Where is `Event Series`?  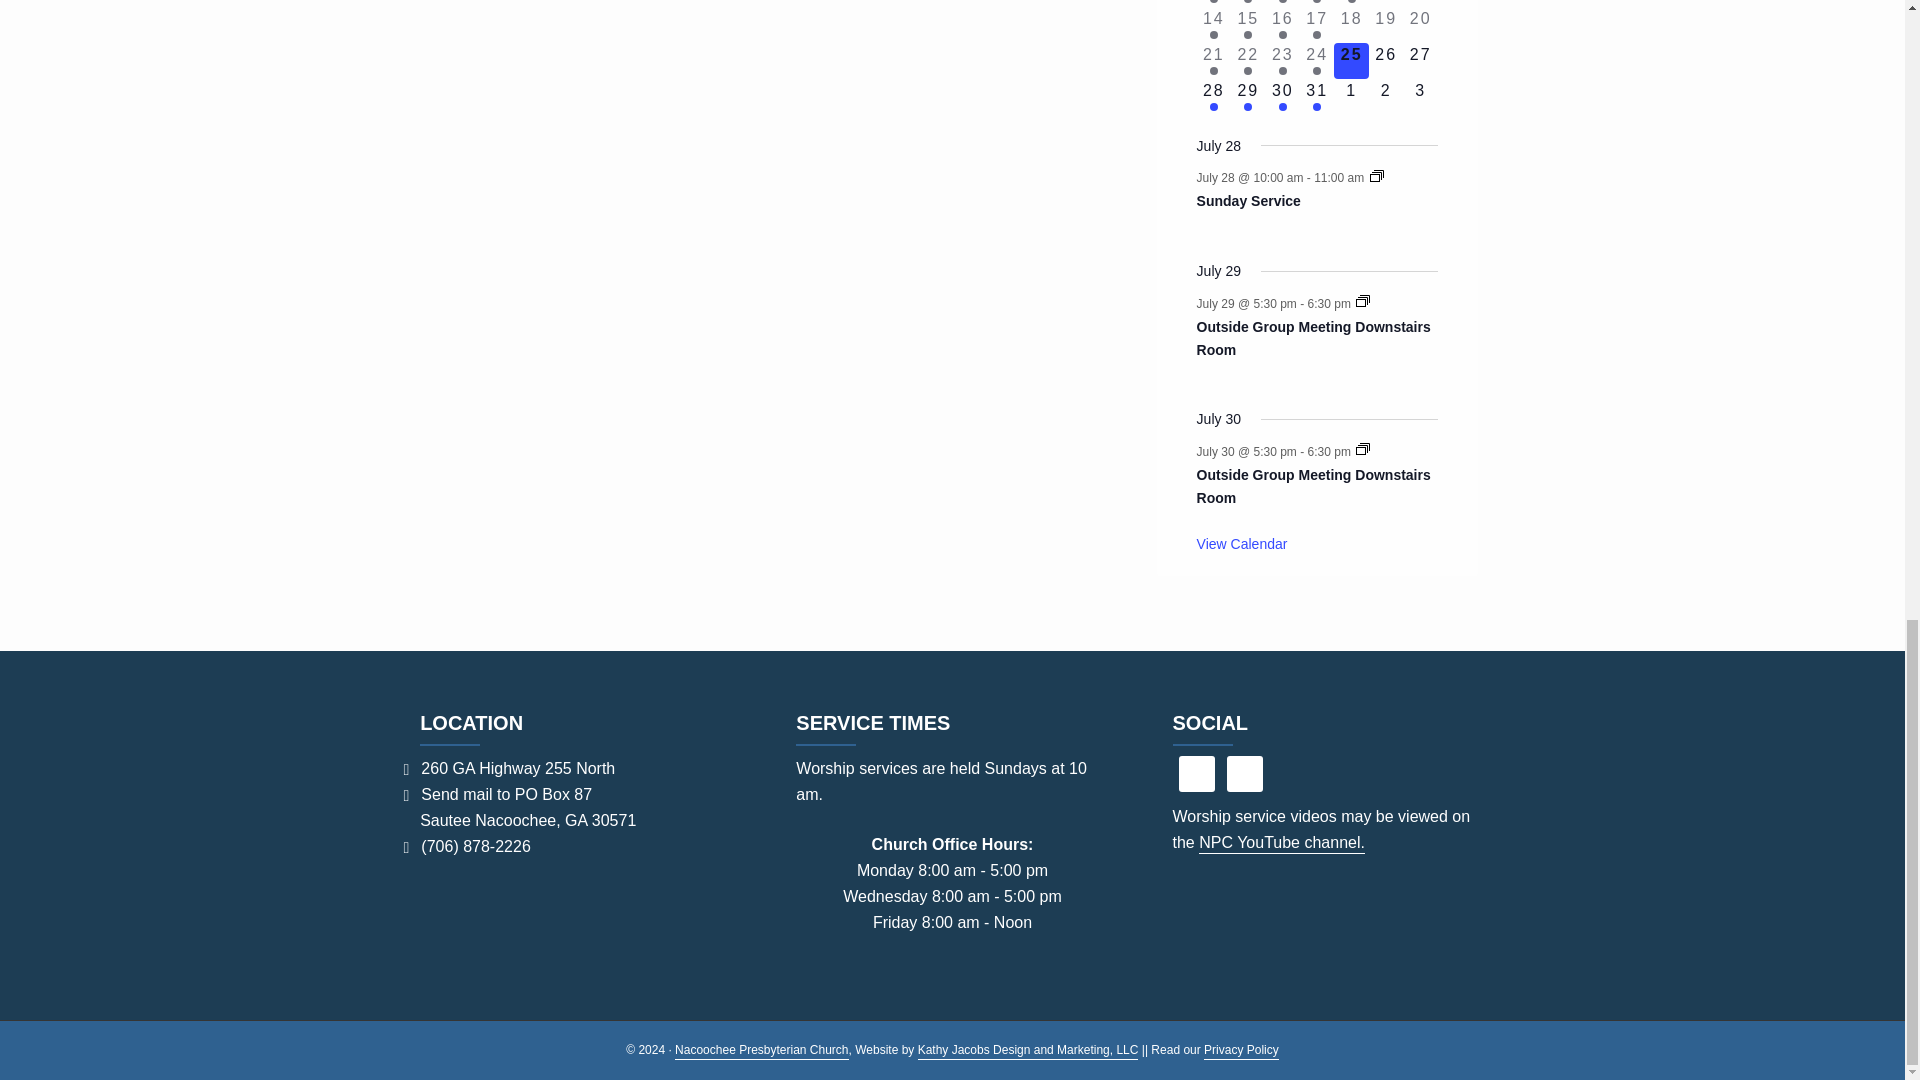 Event Series is located at coordinates (1377, 176).